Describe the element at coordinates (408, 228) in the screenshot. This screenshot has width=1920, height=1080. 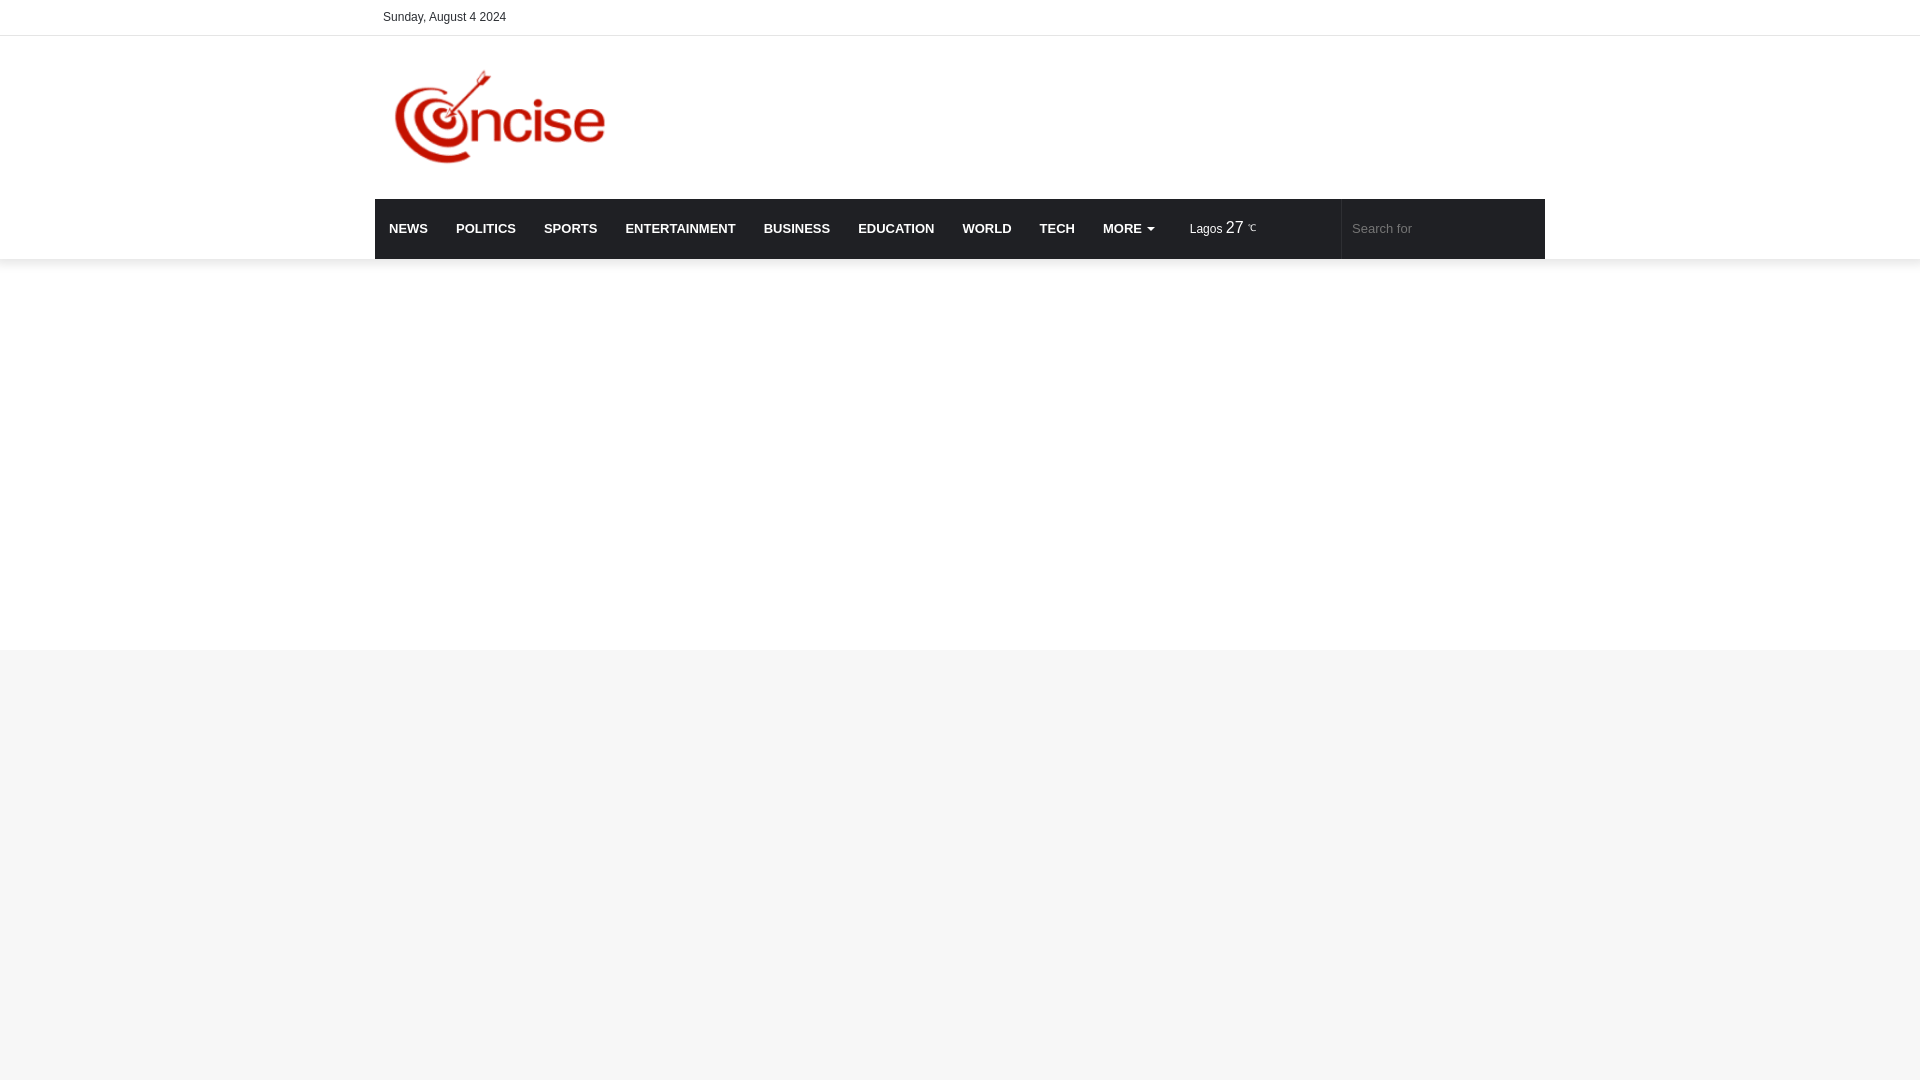
I see `NEWS` at that location.